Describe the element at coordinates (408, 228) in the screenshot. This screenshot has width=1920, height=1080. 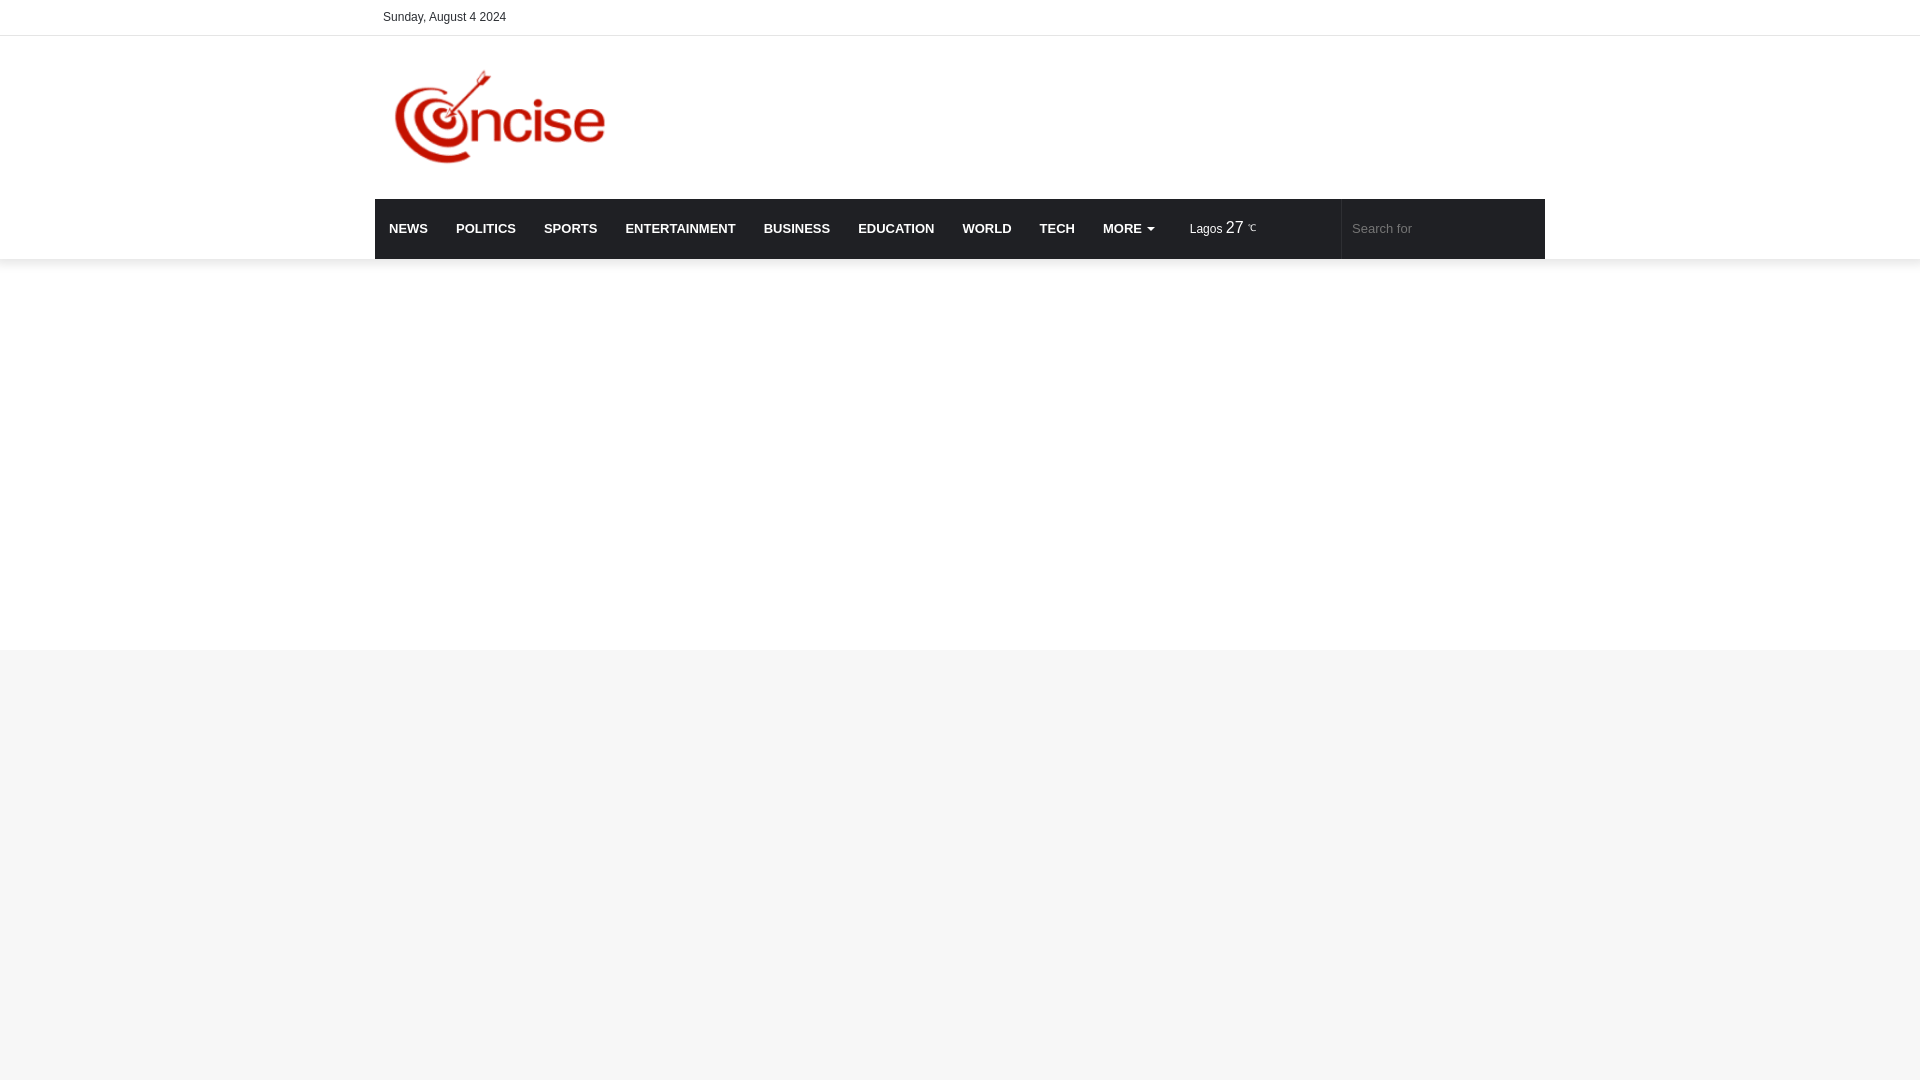
I see `NEWS` at that location.